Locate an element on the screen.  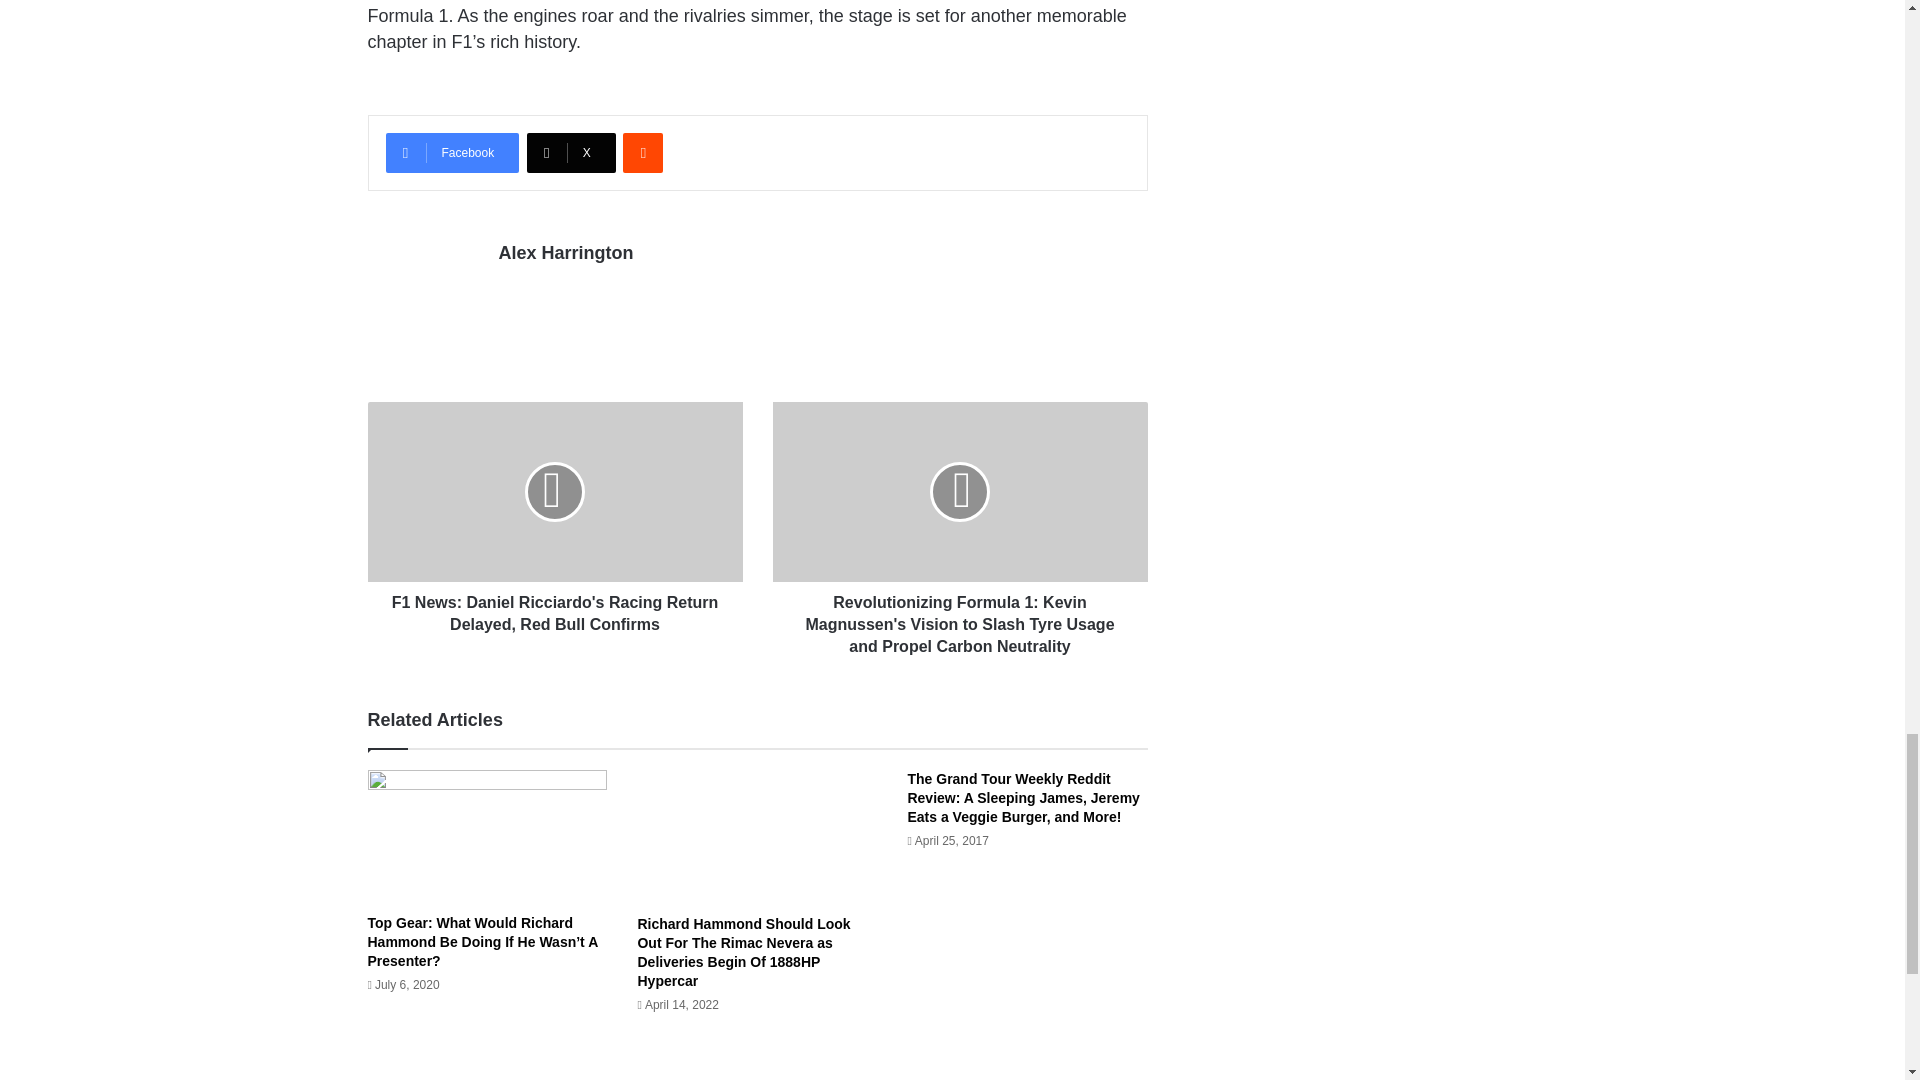
Reddit is located at coordinates (642, 152).